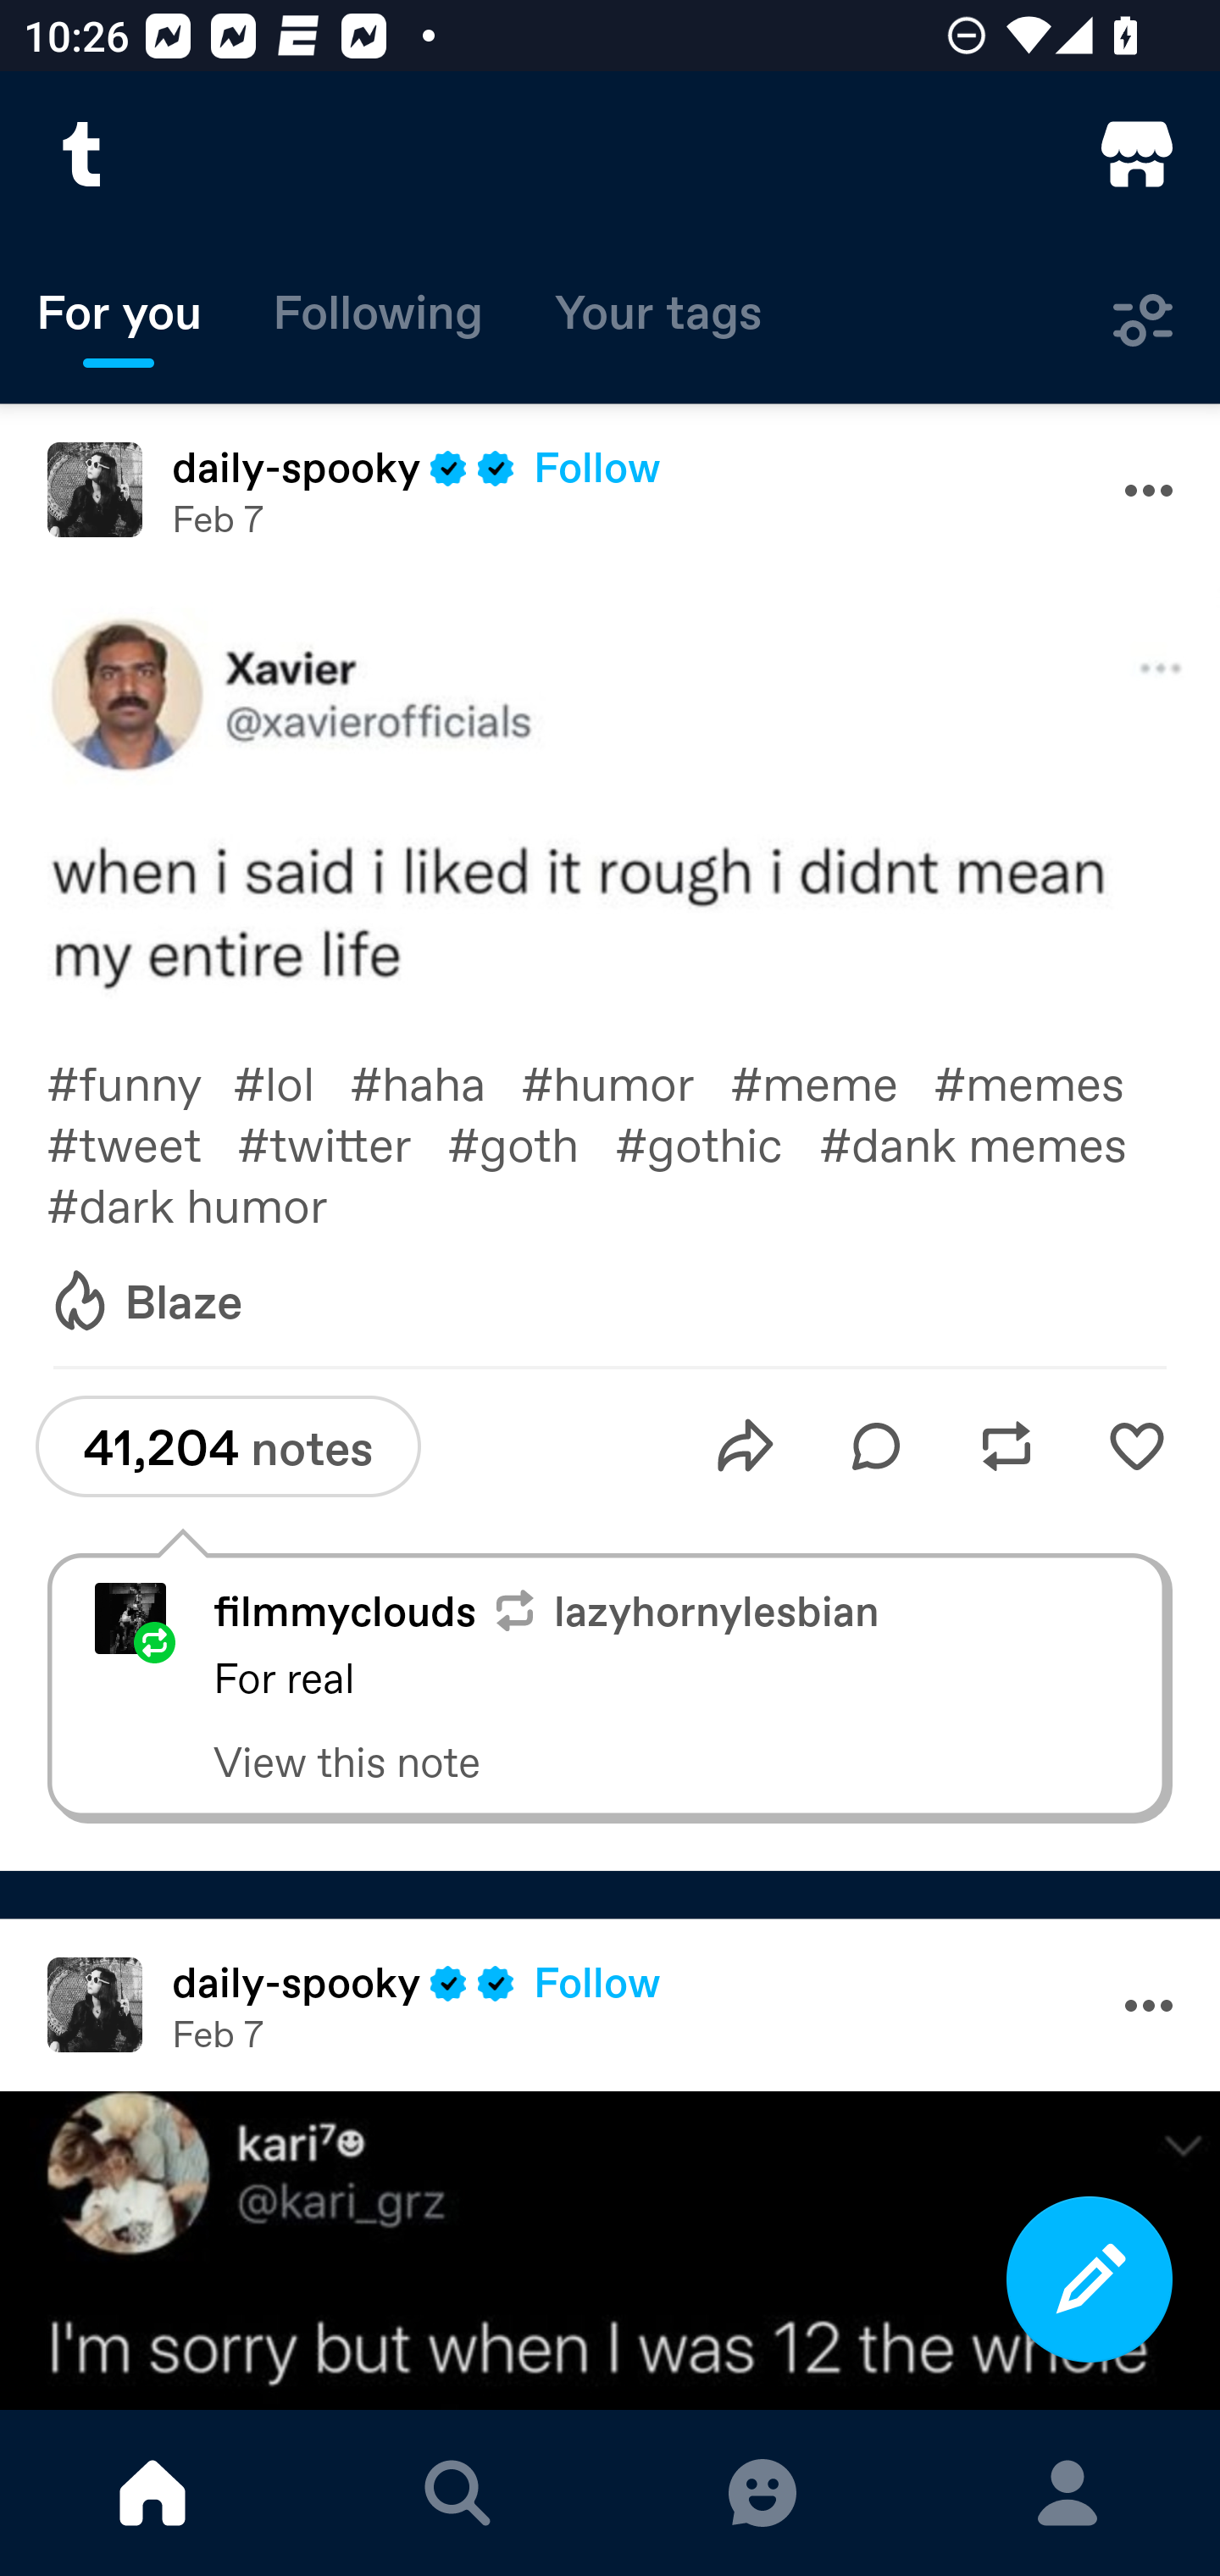 The height and width of the screenshot is (2576, 1220). I want to click on #goth, so click(530, 1144).